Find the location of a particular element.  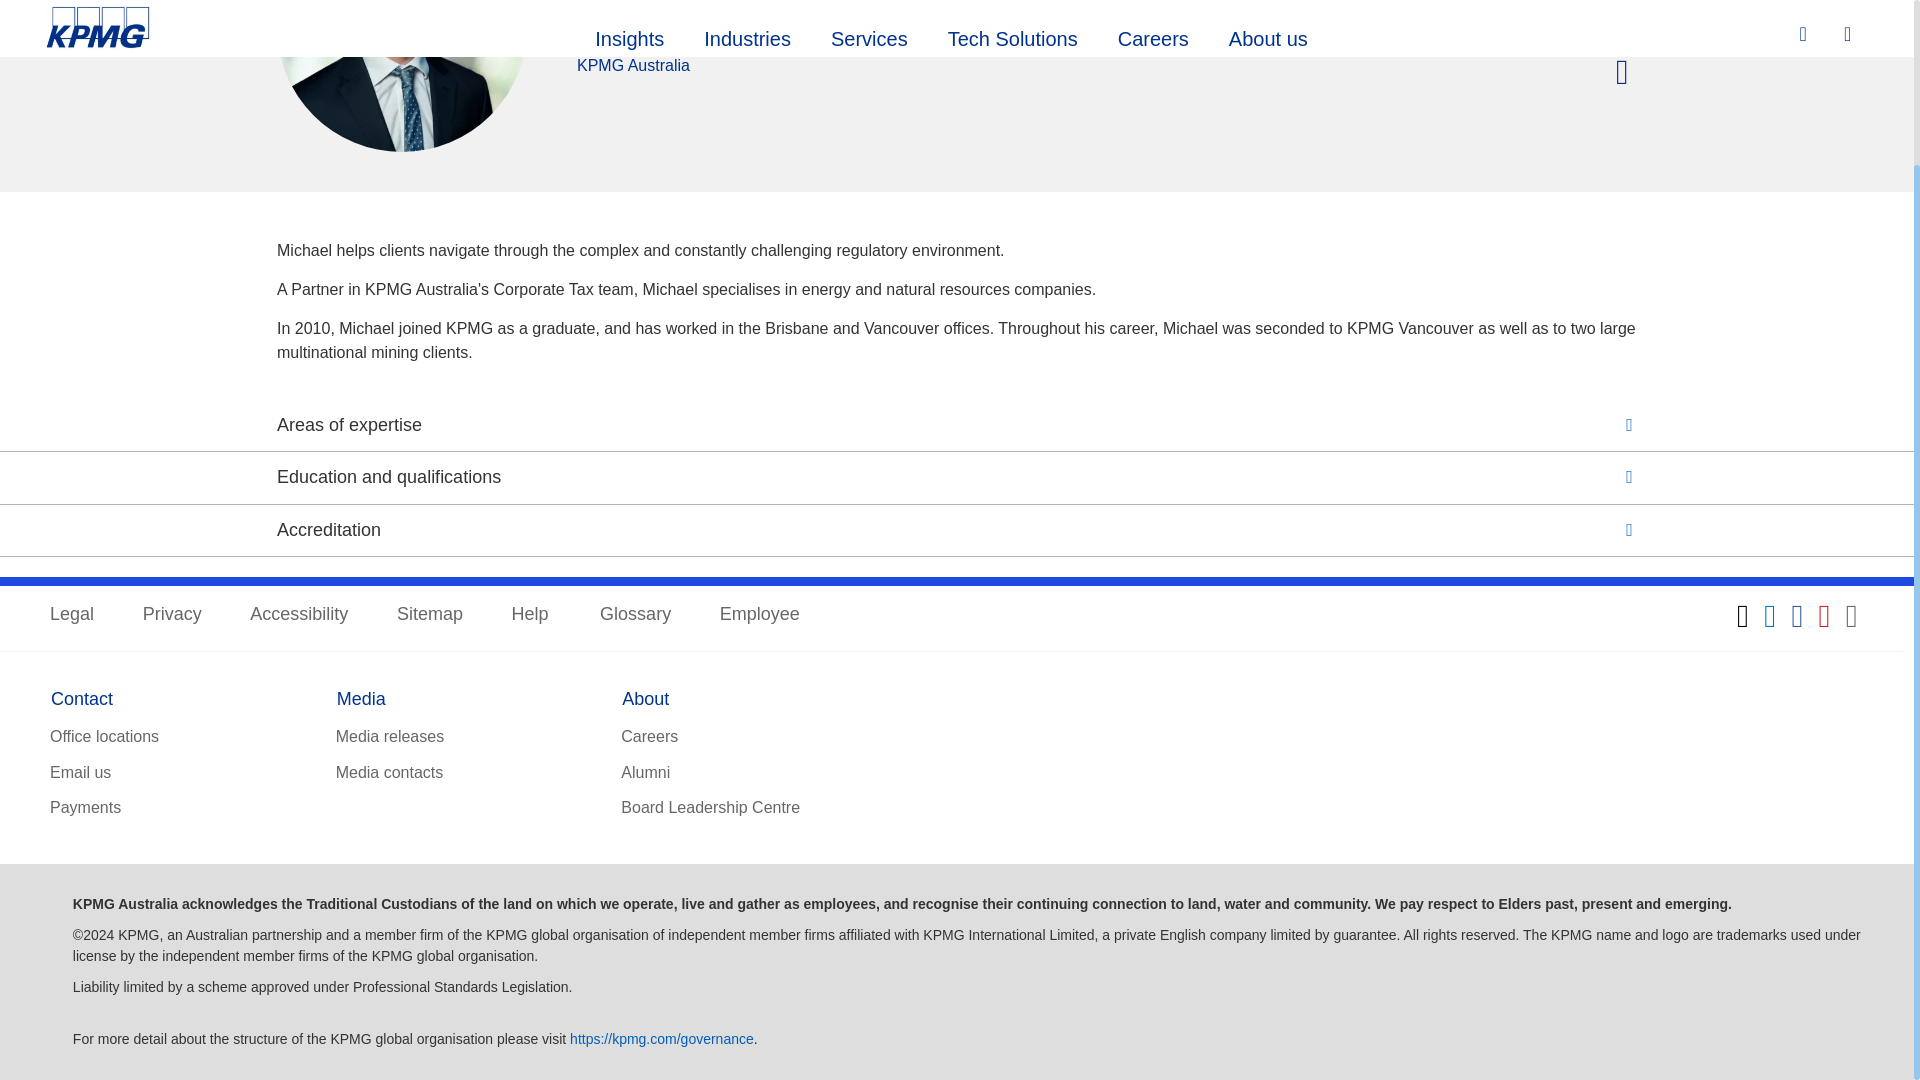

Employee is located at coordinates (760, 615).